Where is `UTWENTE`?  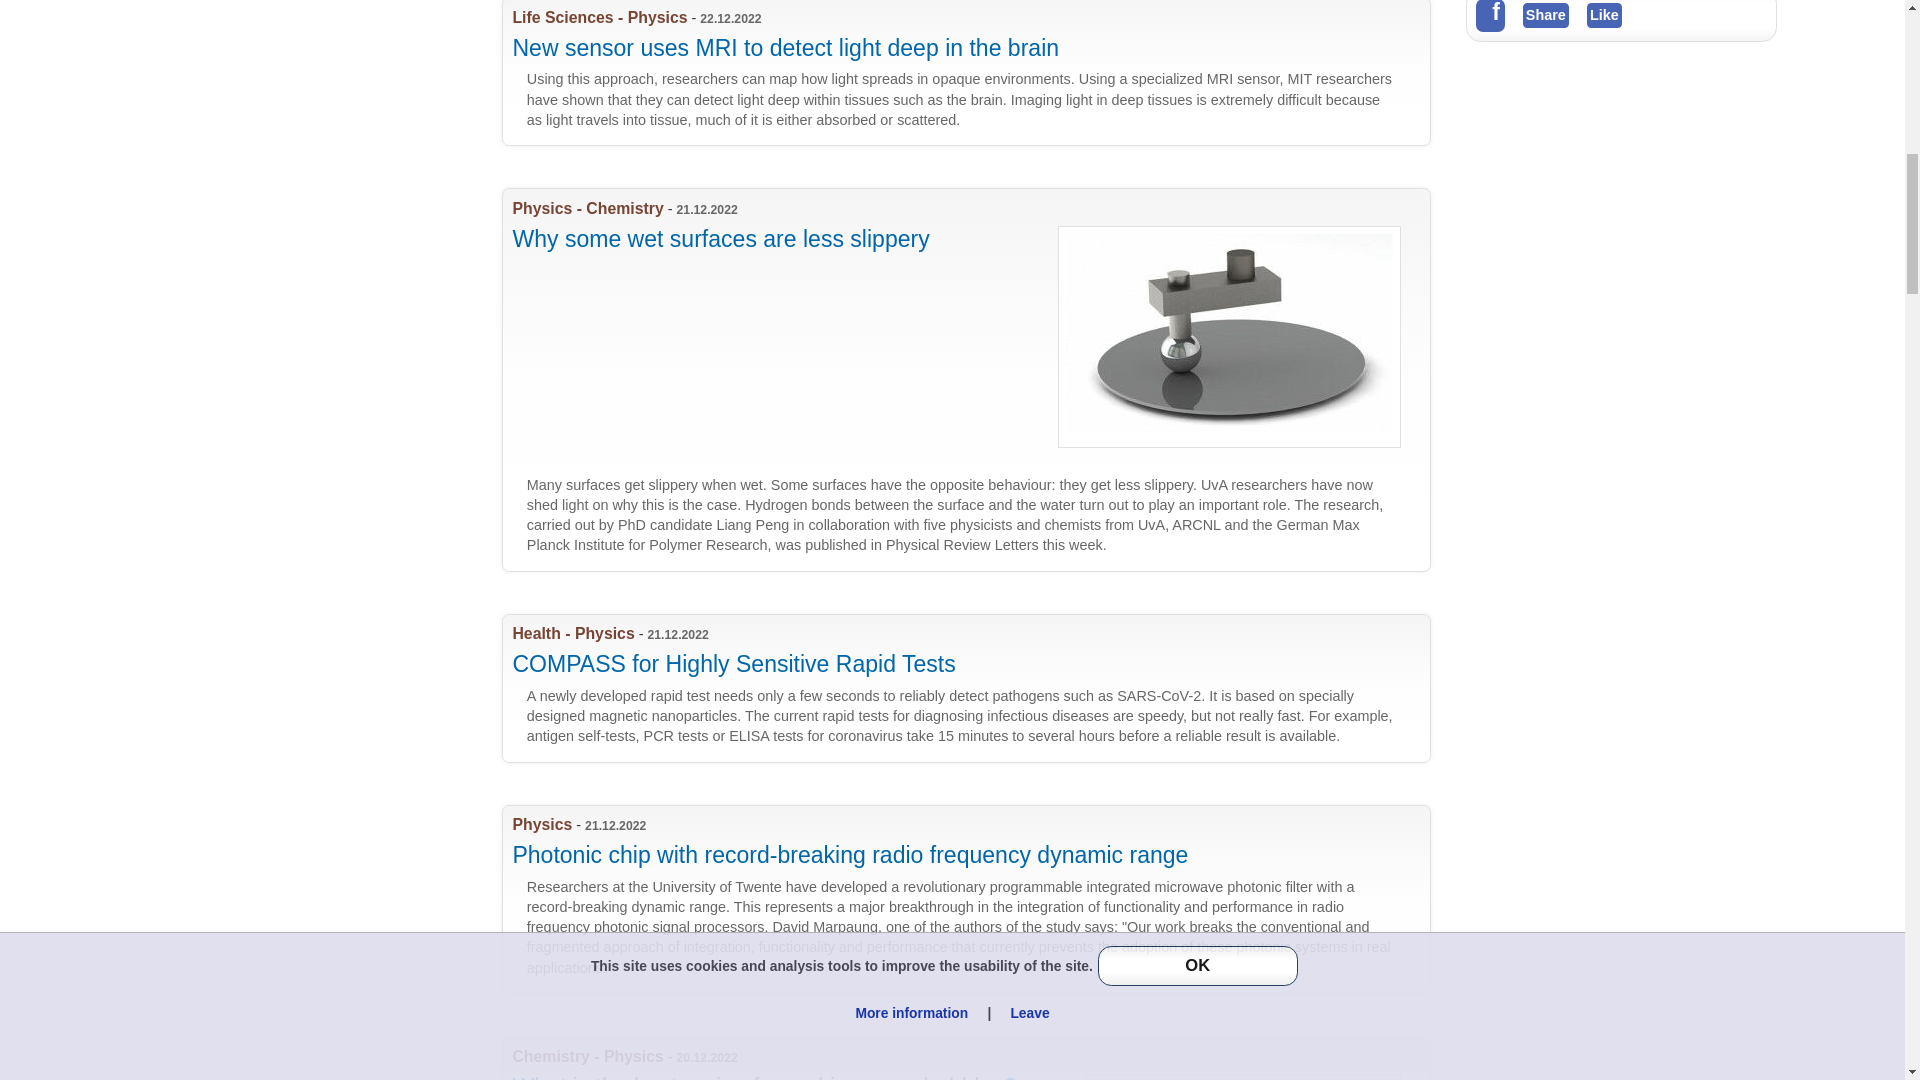 UTWENTE is located at coordinates (974, 898).